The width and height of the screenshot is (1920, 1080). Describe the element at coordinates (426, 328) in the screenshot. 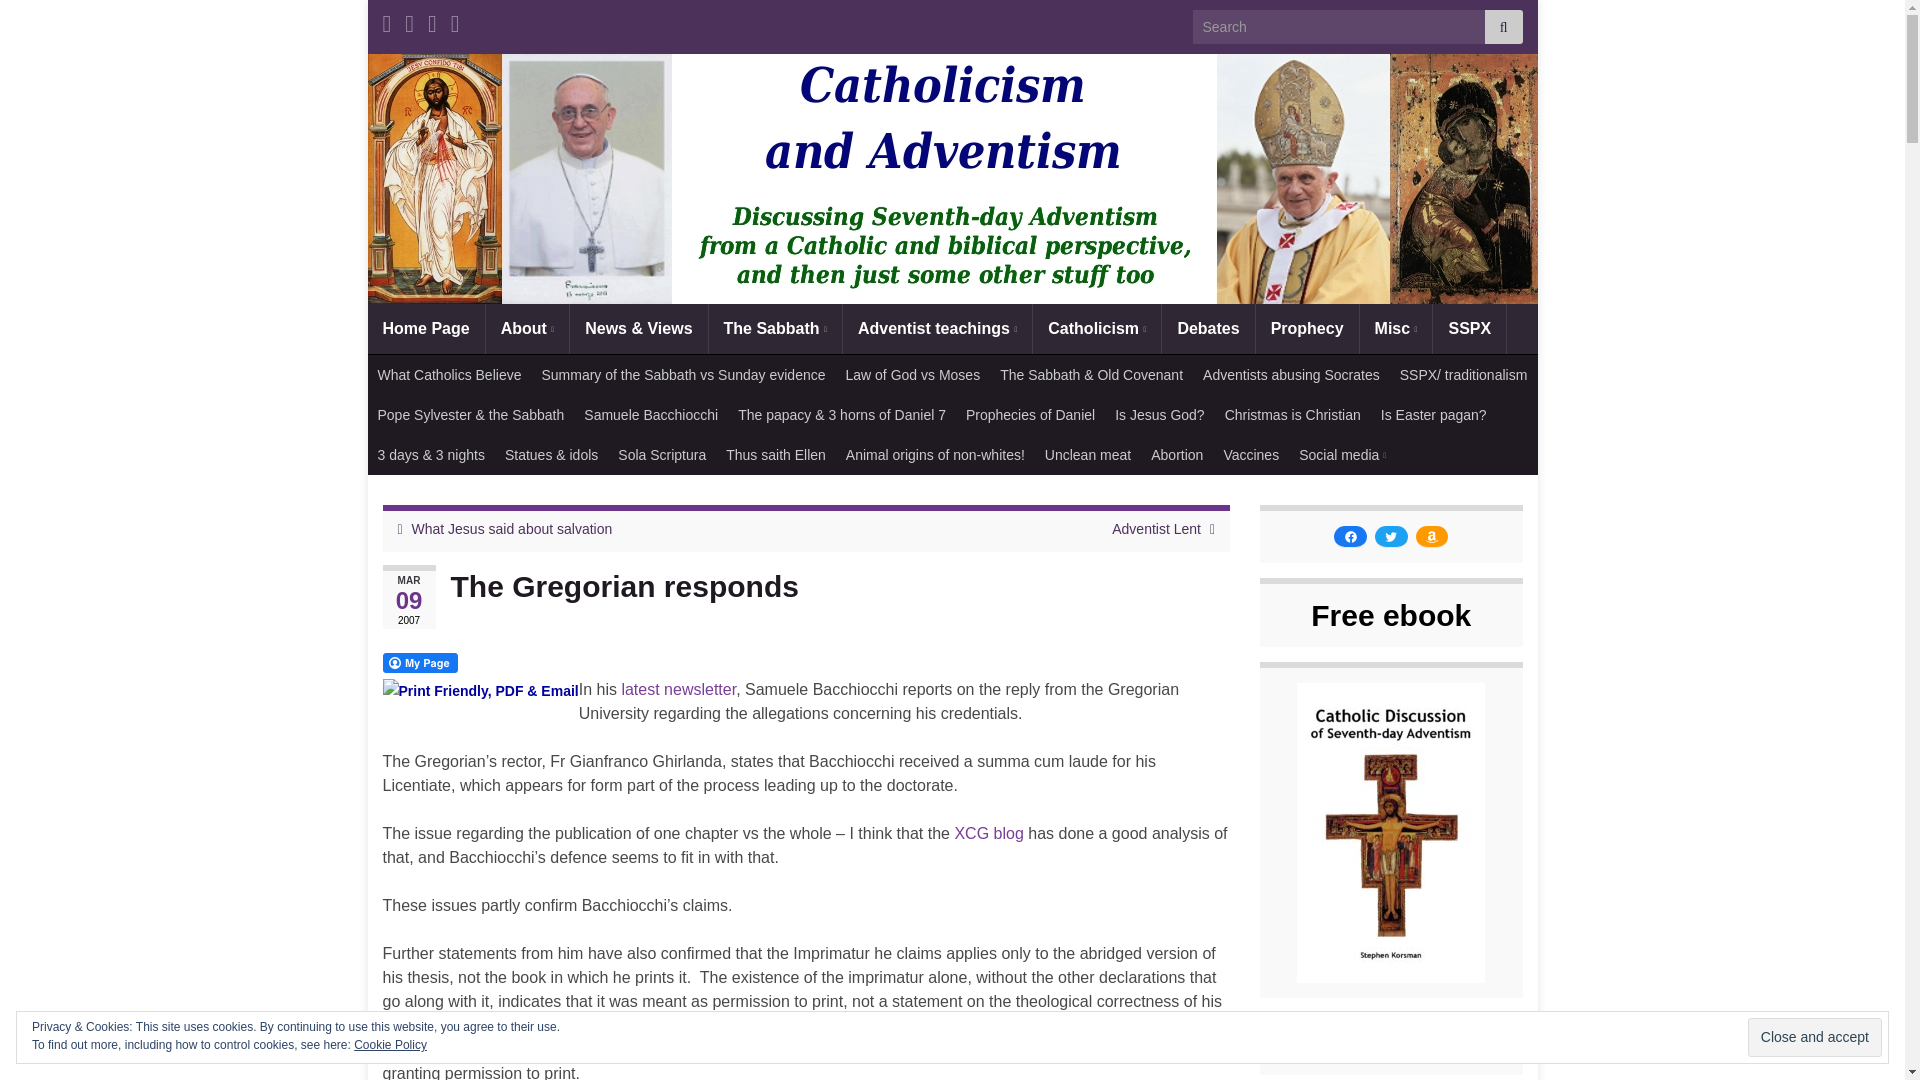

I see `Home Page` at that location.